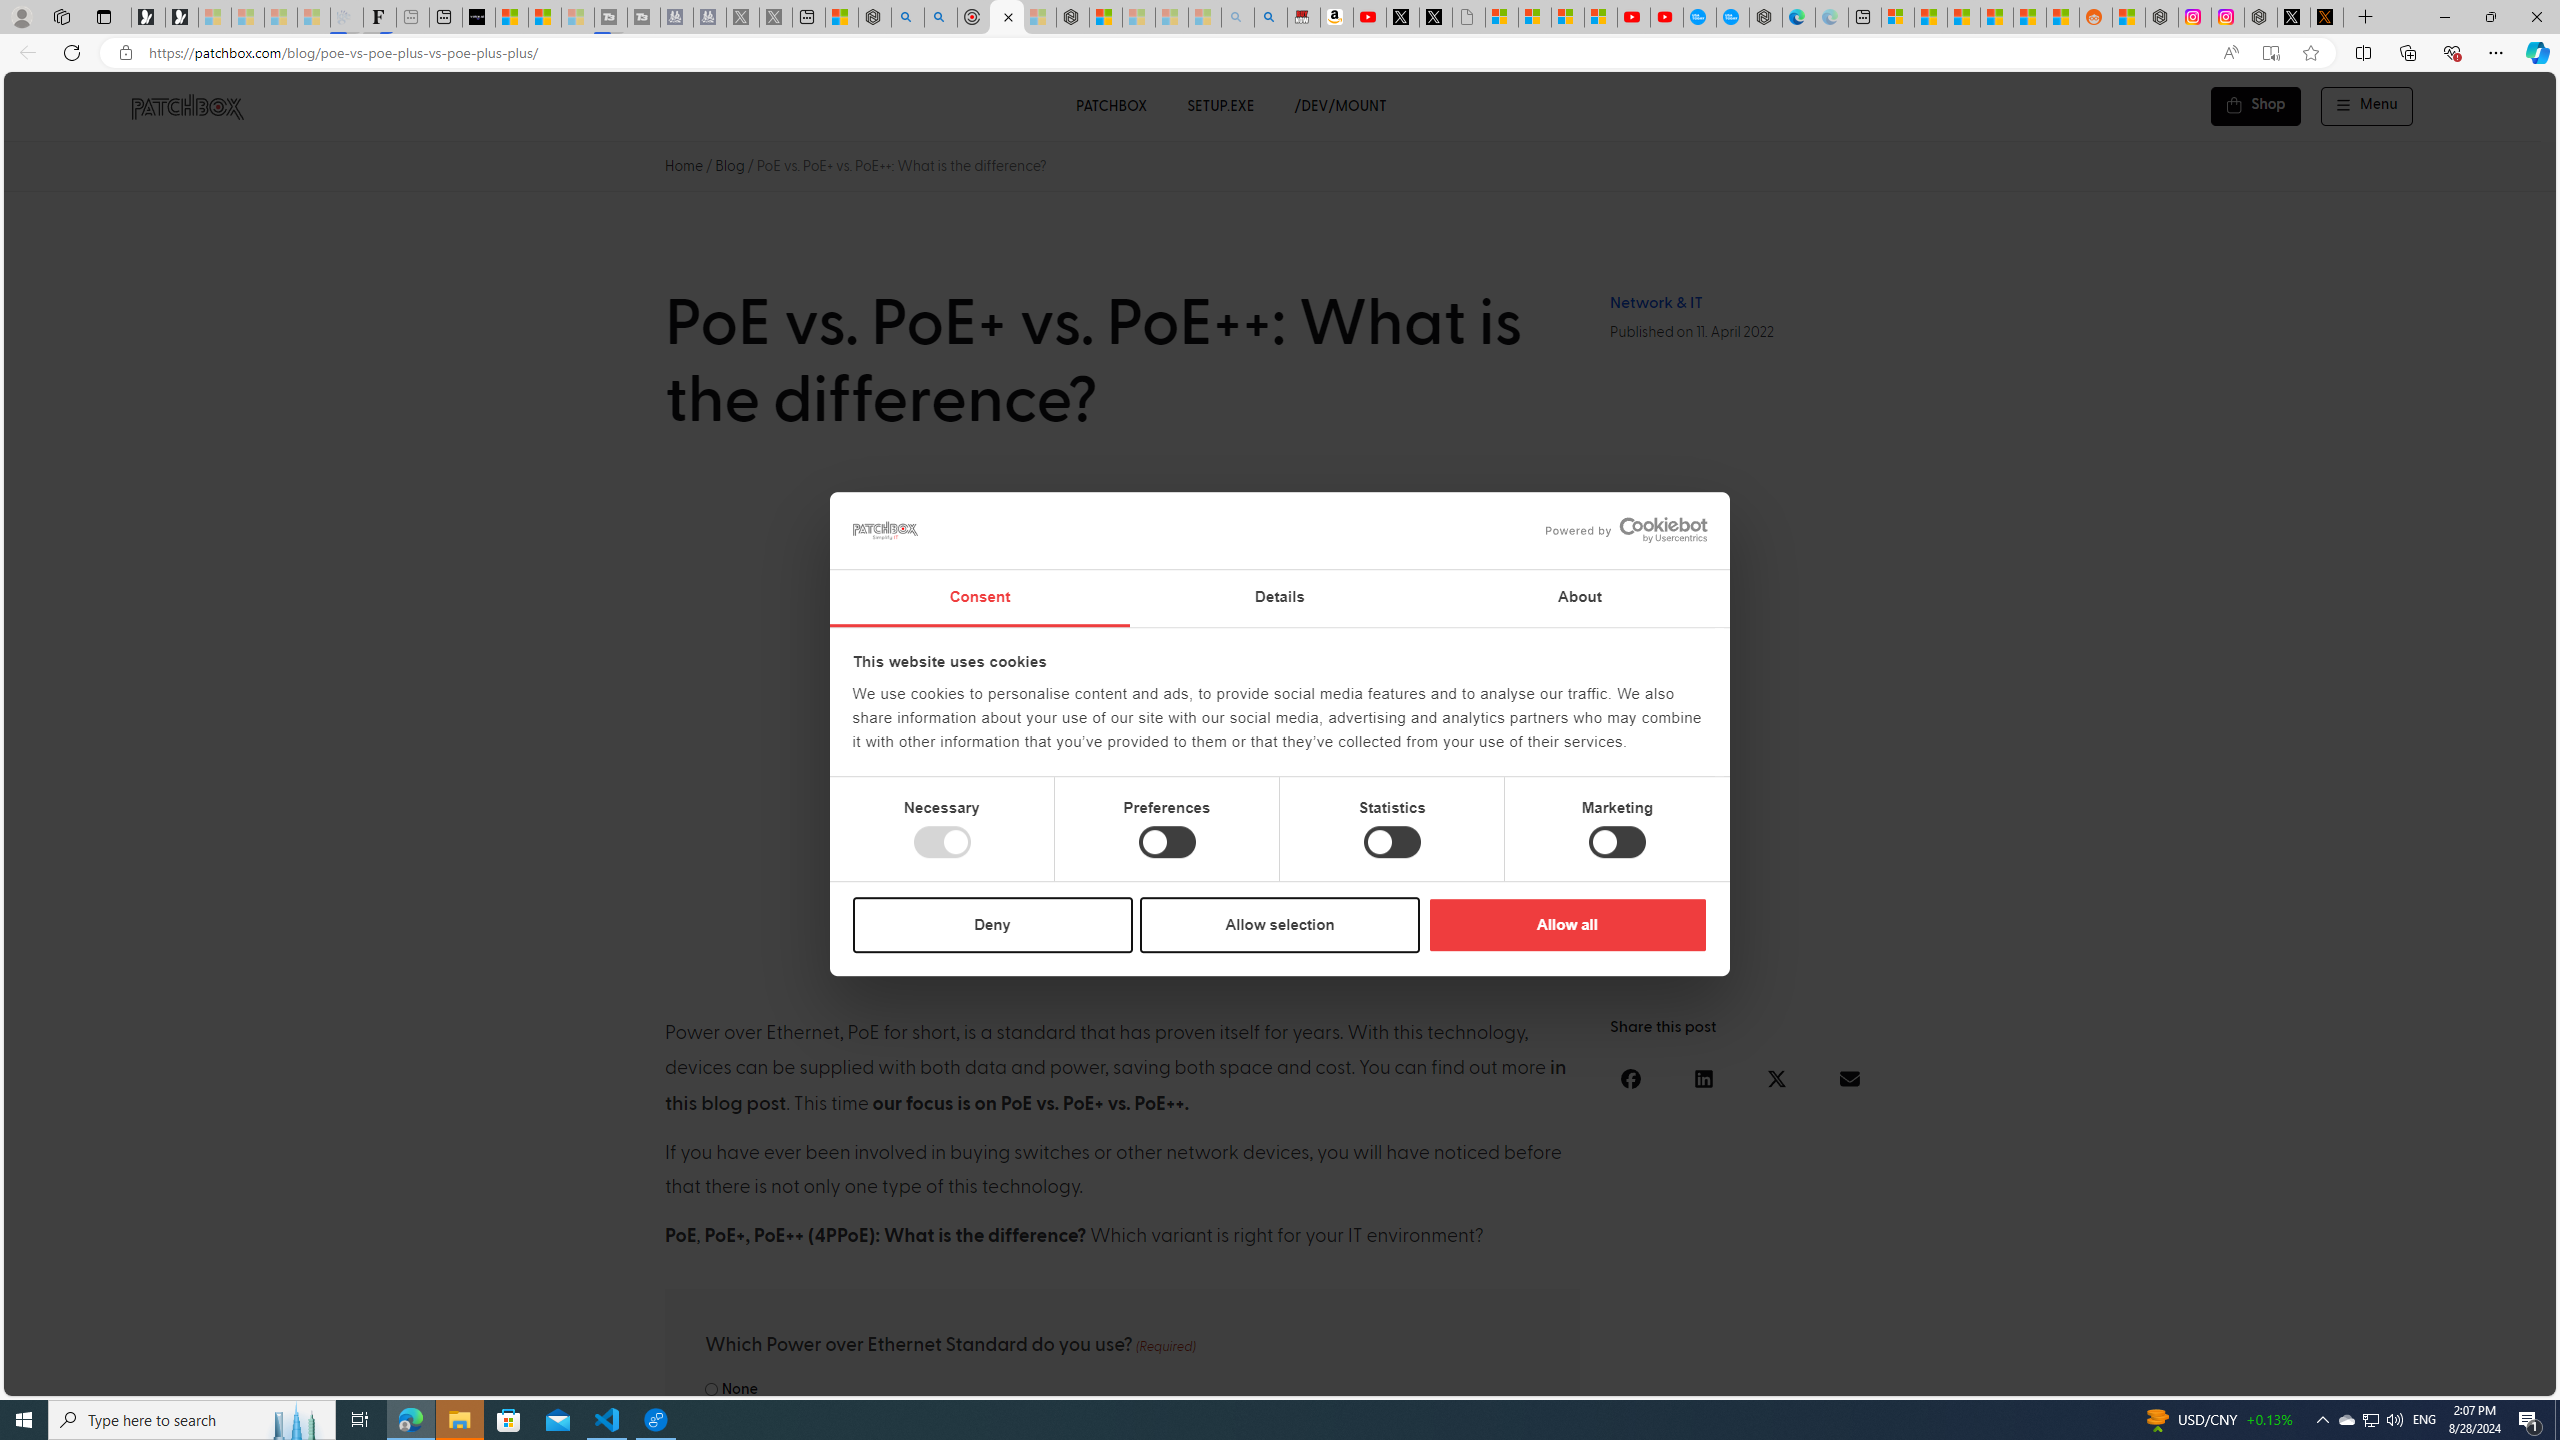  Describe the element at coordinates (1732, 17) in the screenshot. I see `The most popular Google 'how to' searches` at that location.